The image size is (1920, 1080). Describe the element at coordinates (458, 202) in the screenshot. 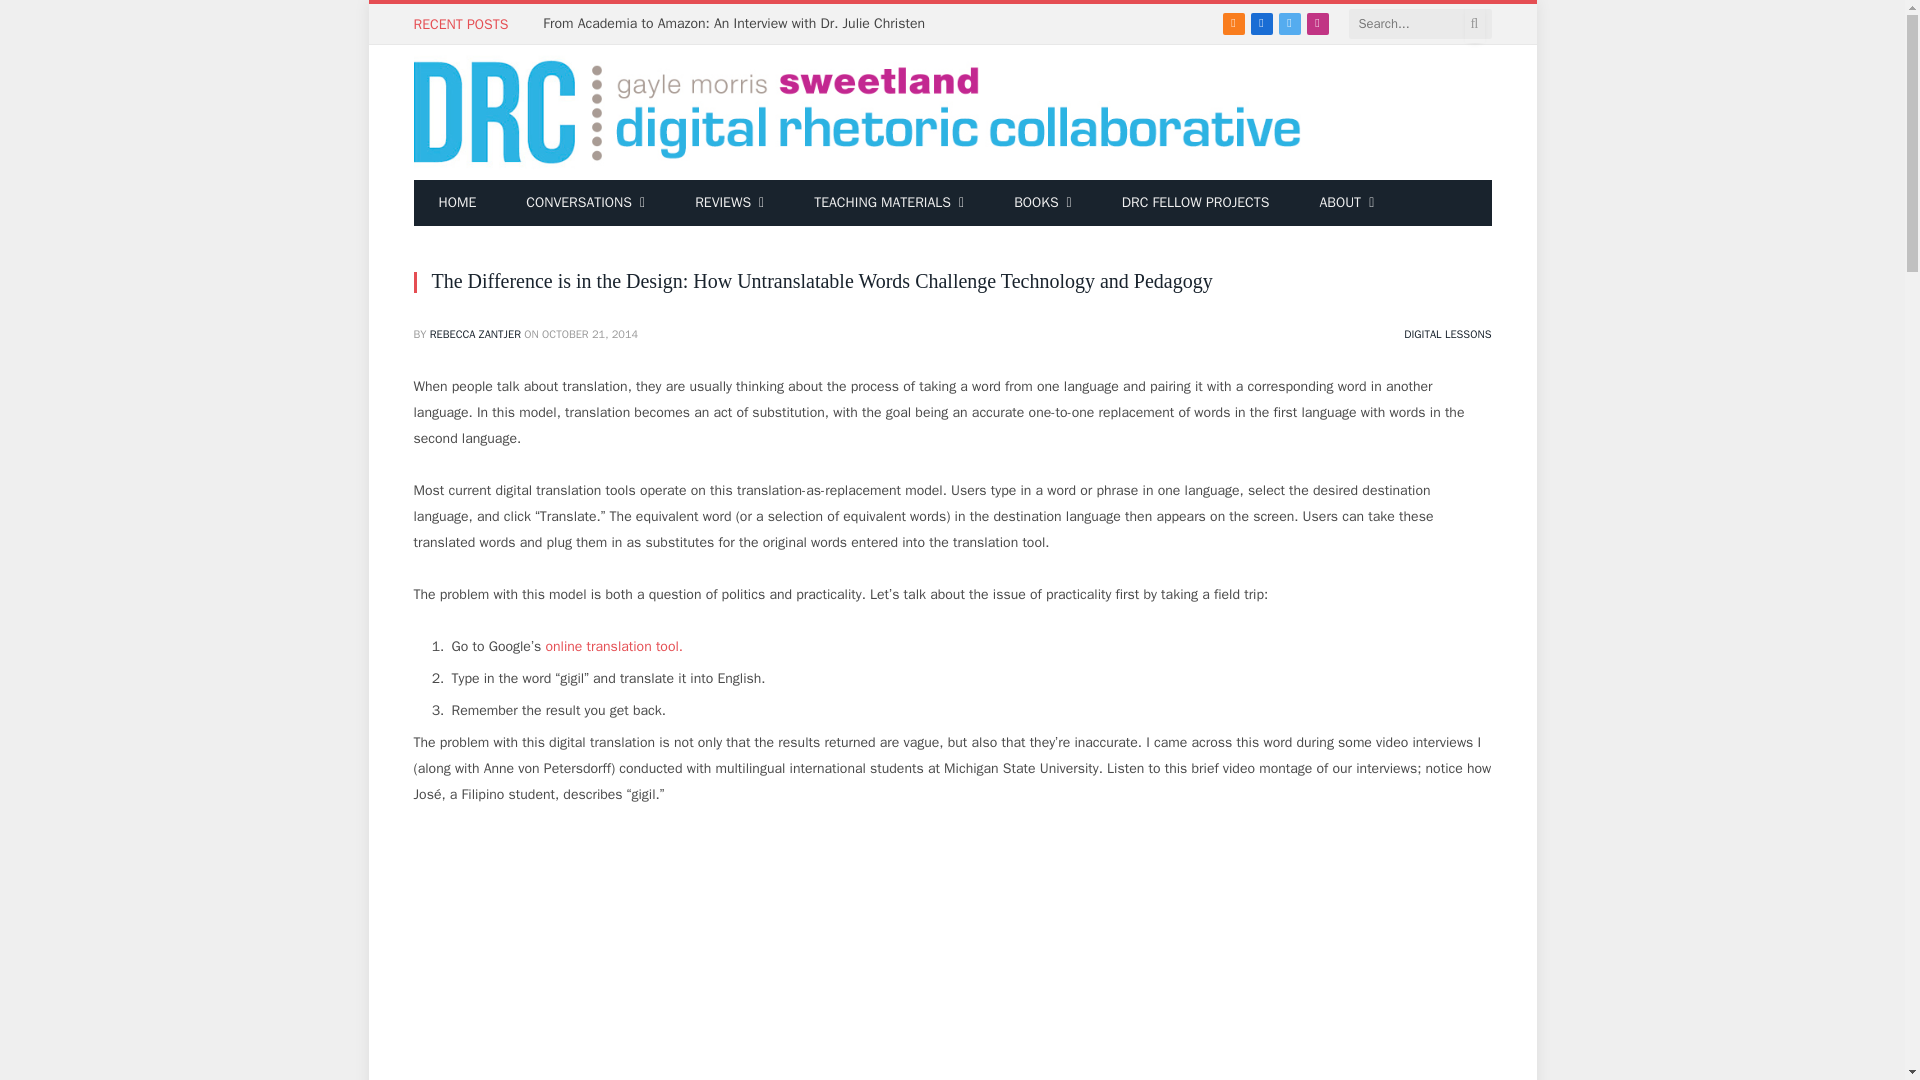

I see `HOME` at that location.